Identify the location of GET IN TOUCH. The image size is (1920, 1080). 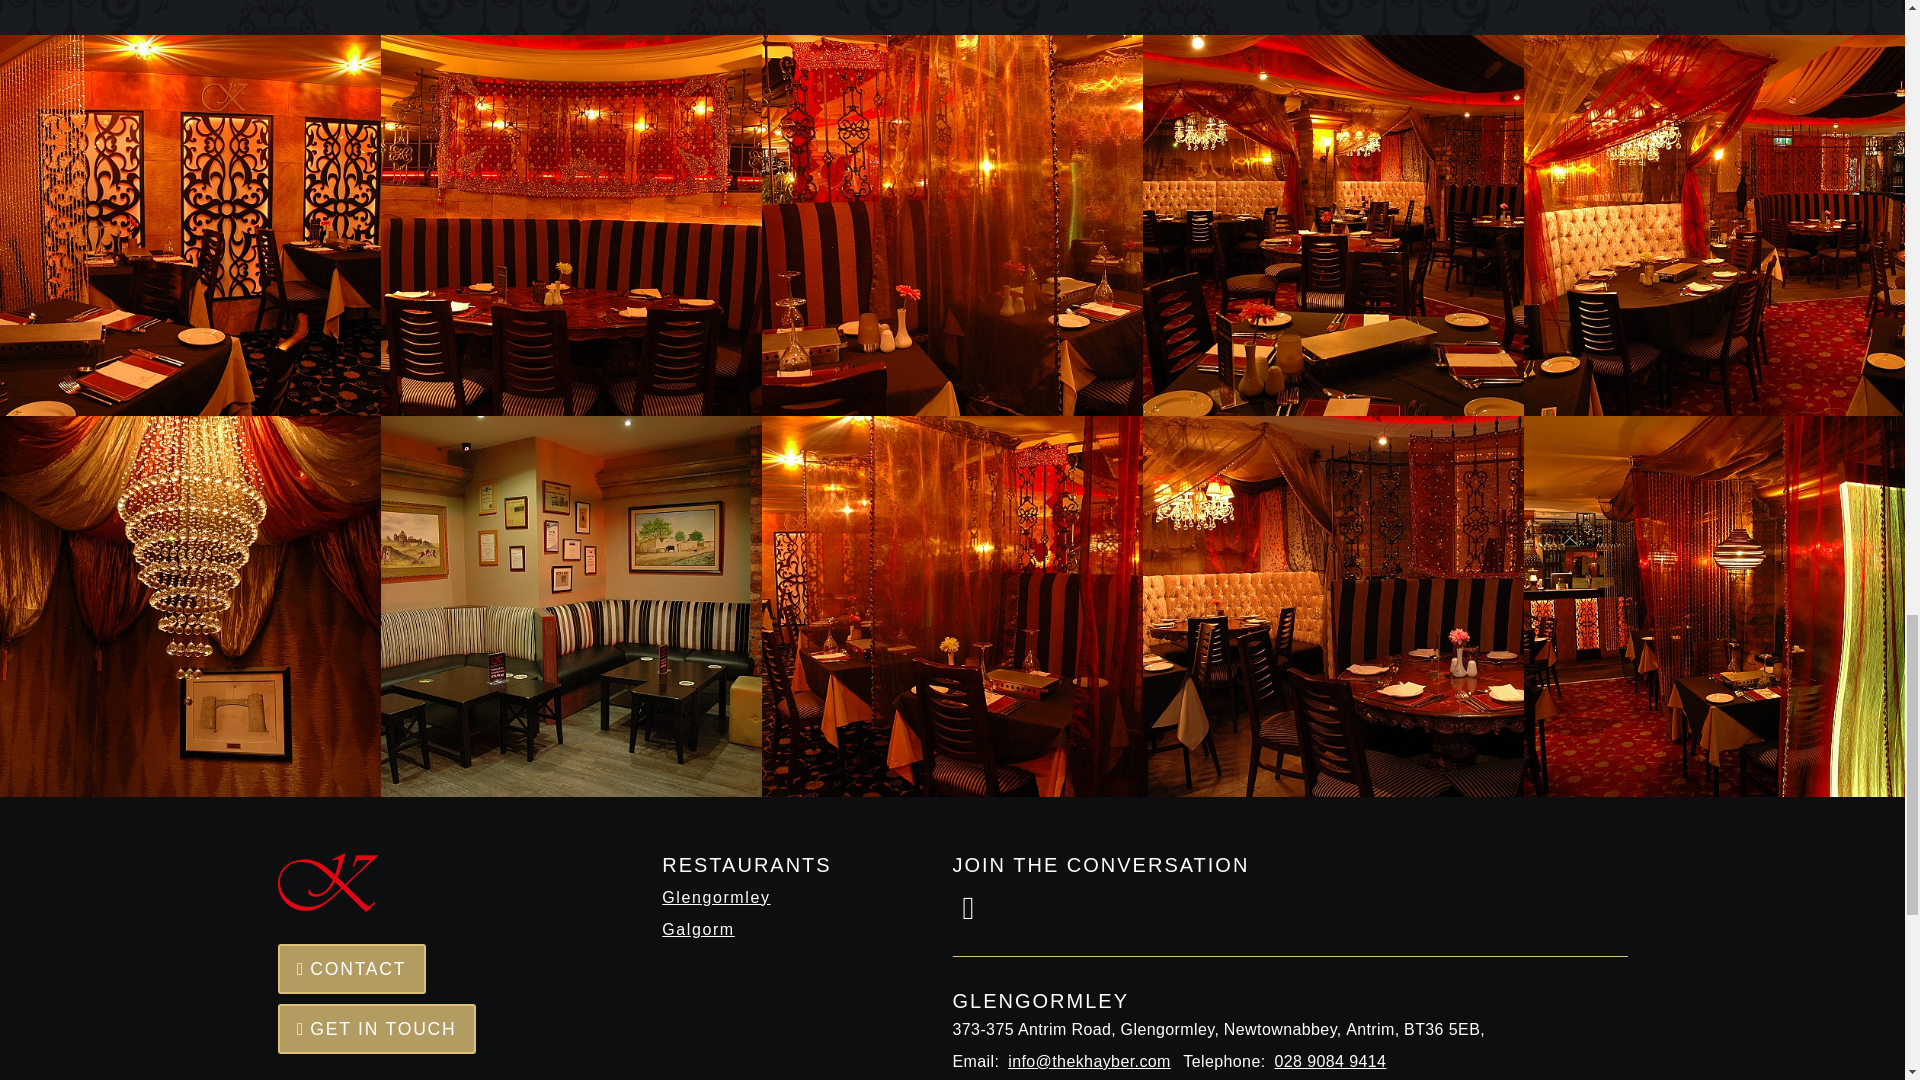
(377, 1029).